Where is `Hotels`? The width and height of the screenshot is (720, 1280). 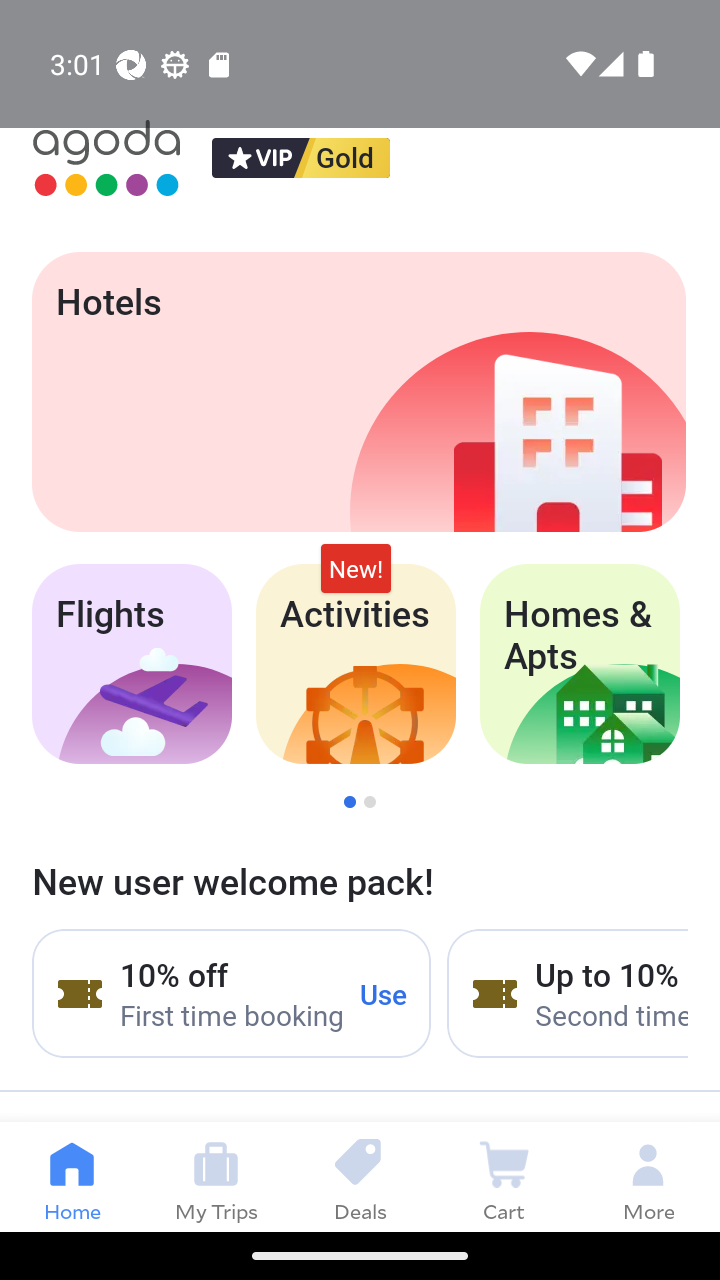 Hotels is located at coordinates (358, 392).